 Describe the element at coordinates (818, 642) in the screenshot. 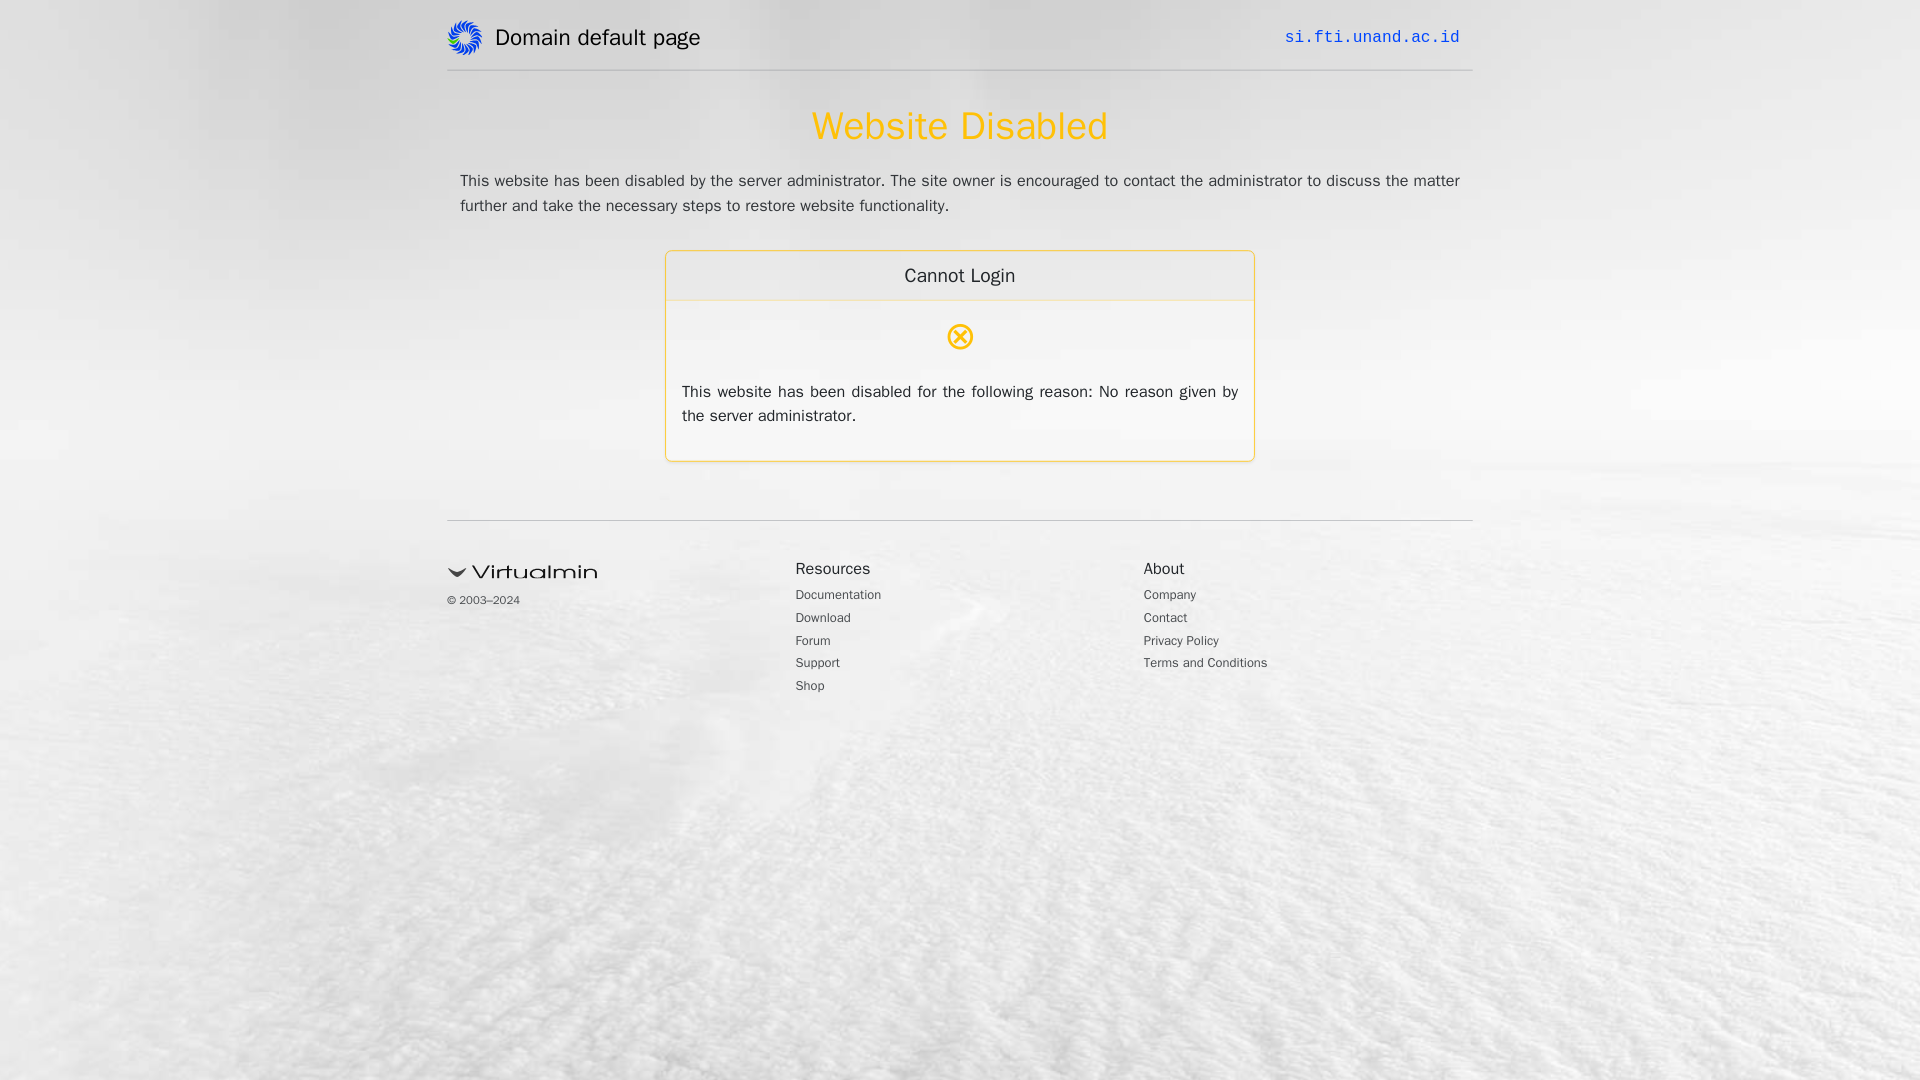

I see `Forum` at that location.